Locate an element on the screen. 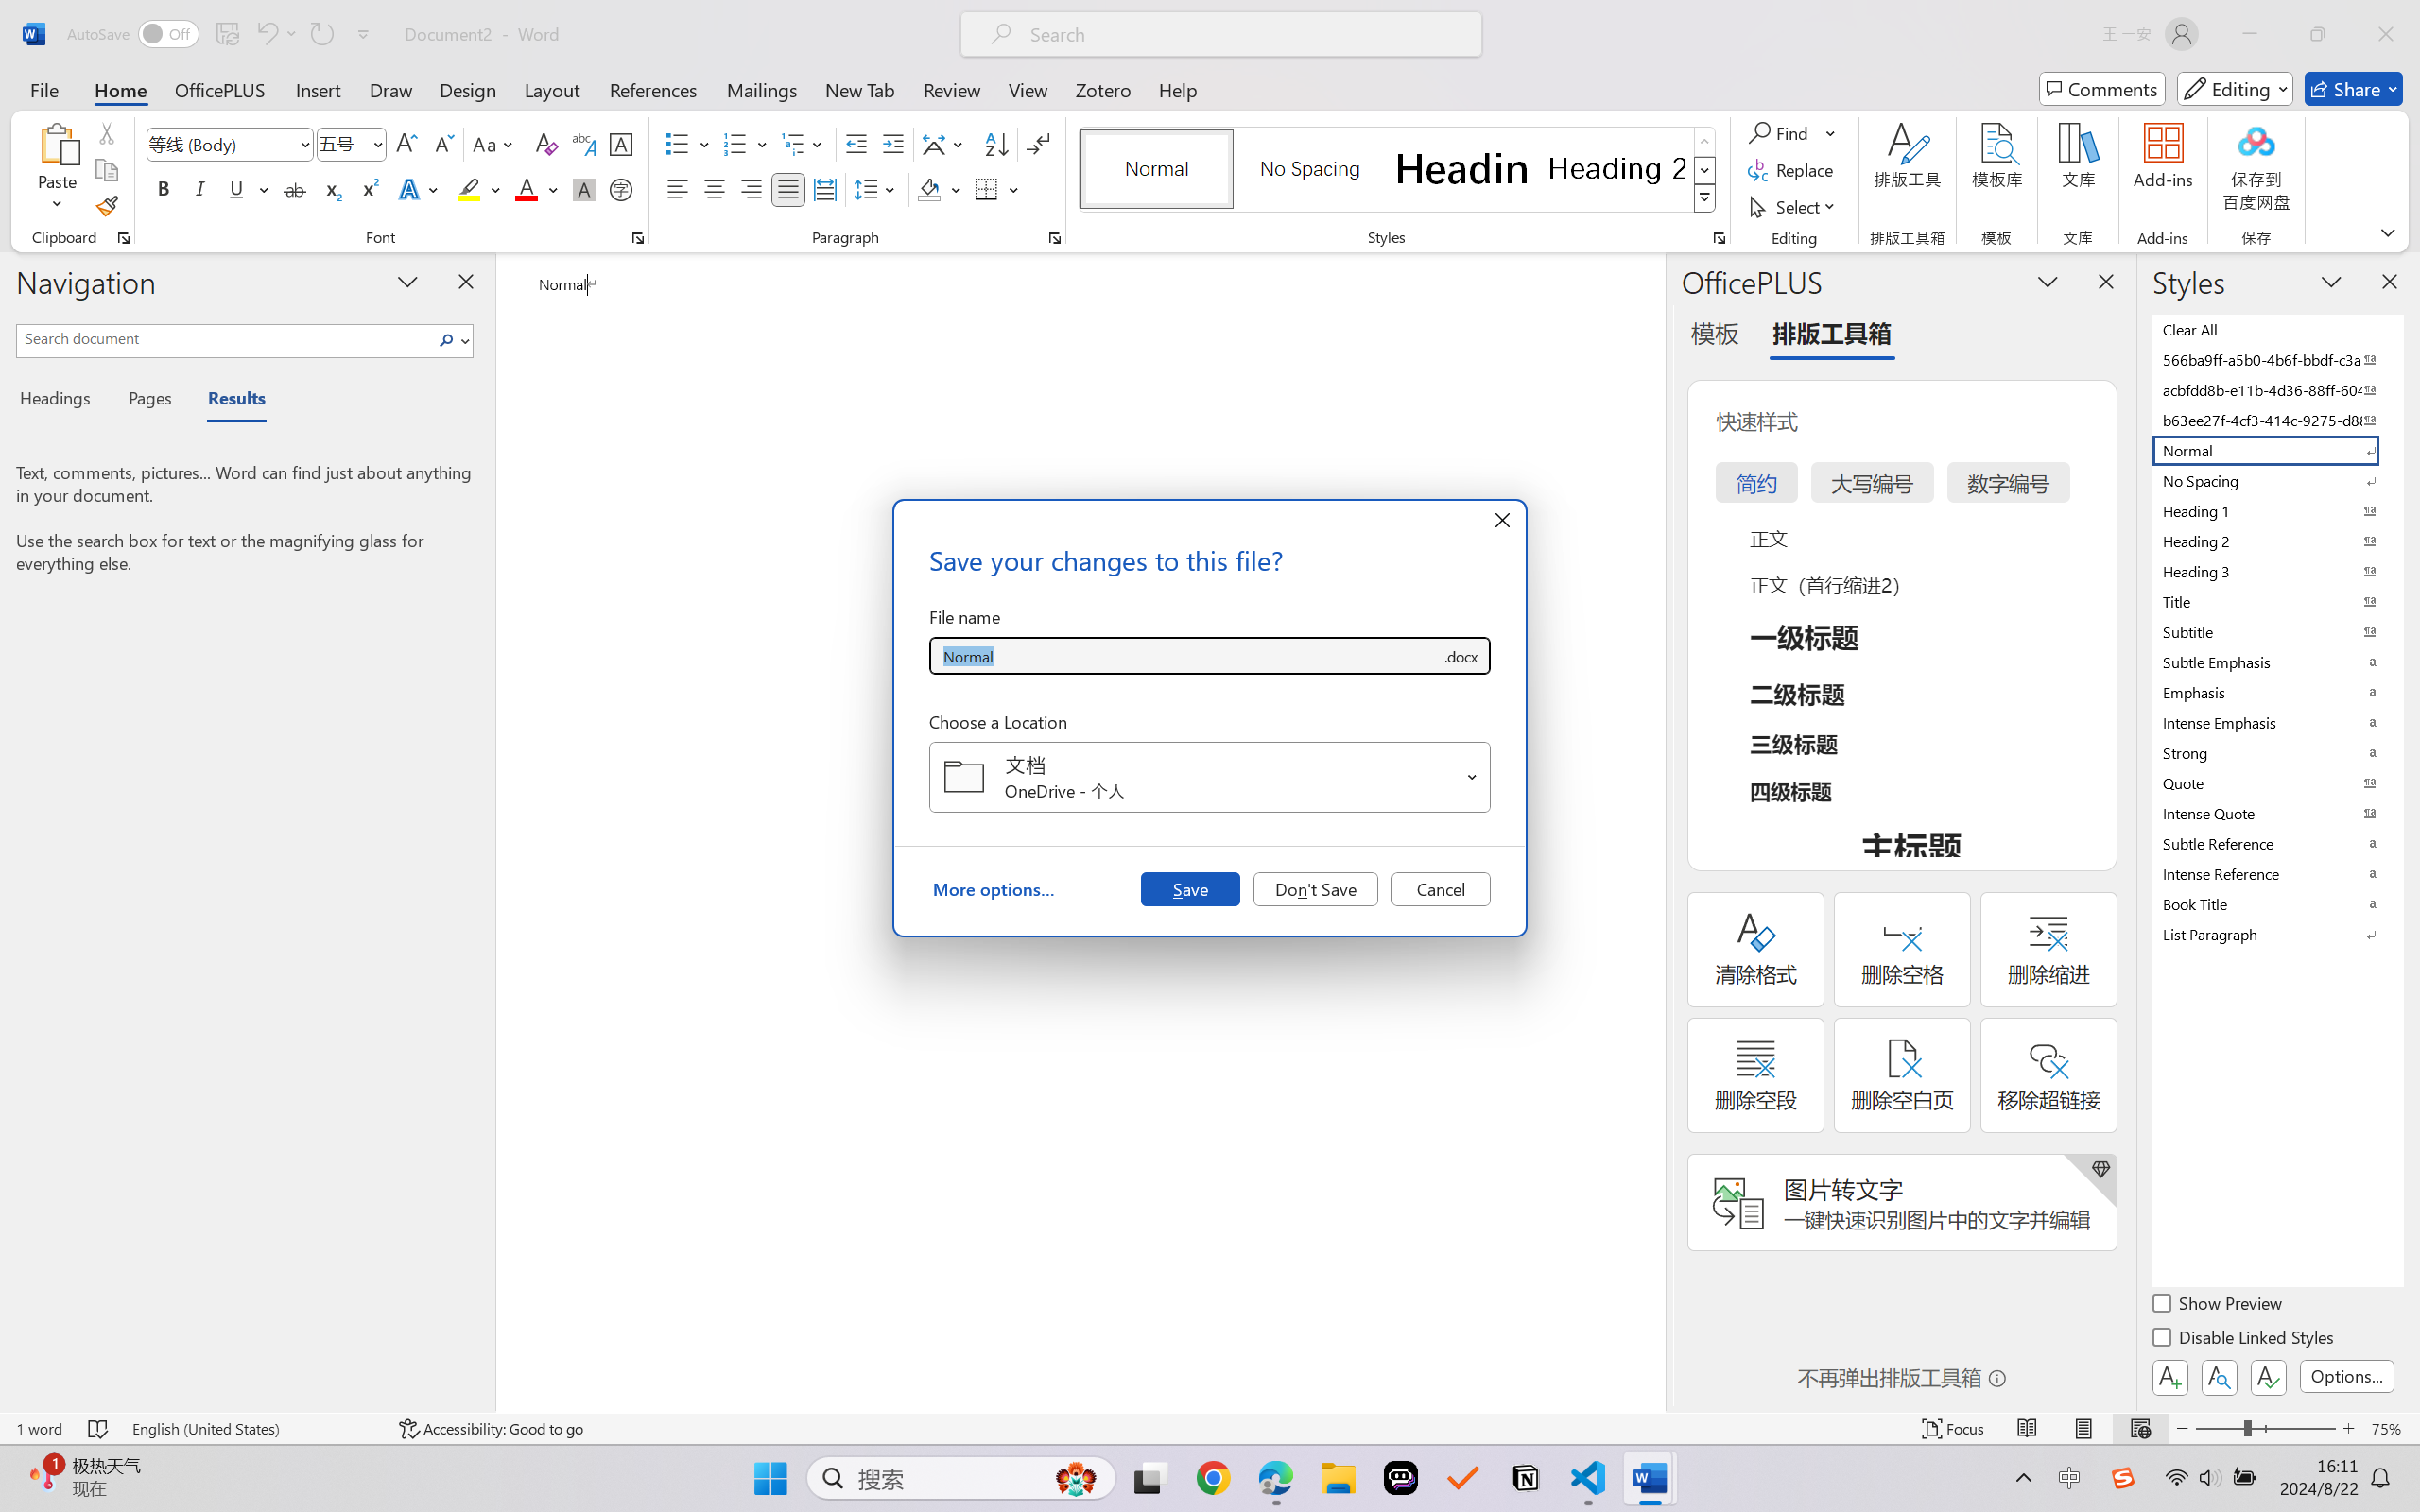 This screenshot has height=1512, width=2420. Subtle Emphasis is located at coordinates (2276, 661).